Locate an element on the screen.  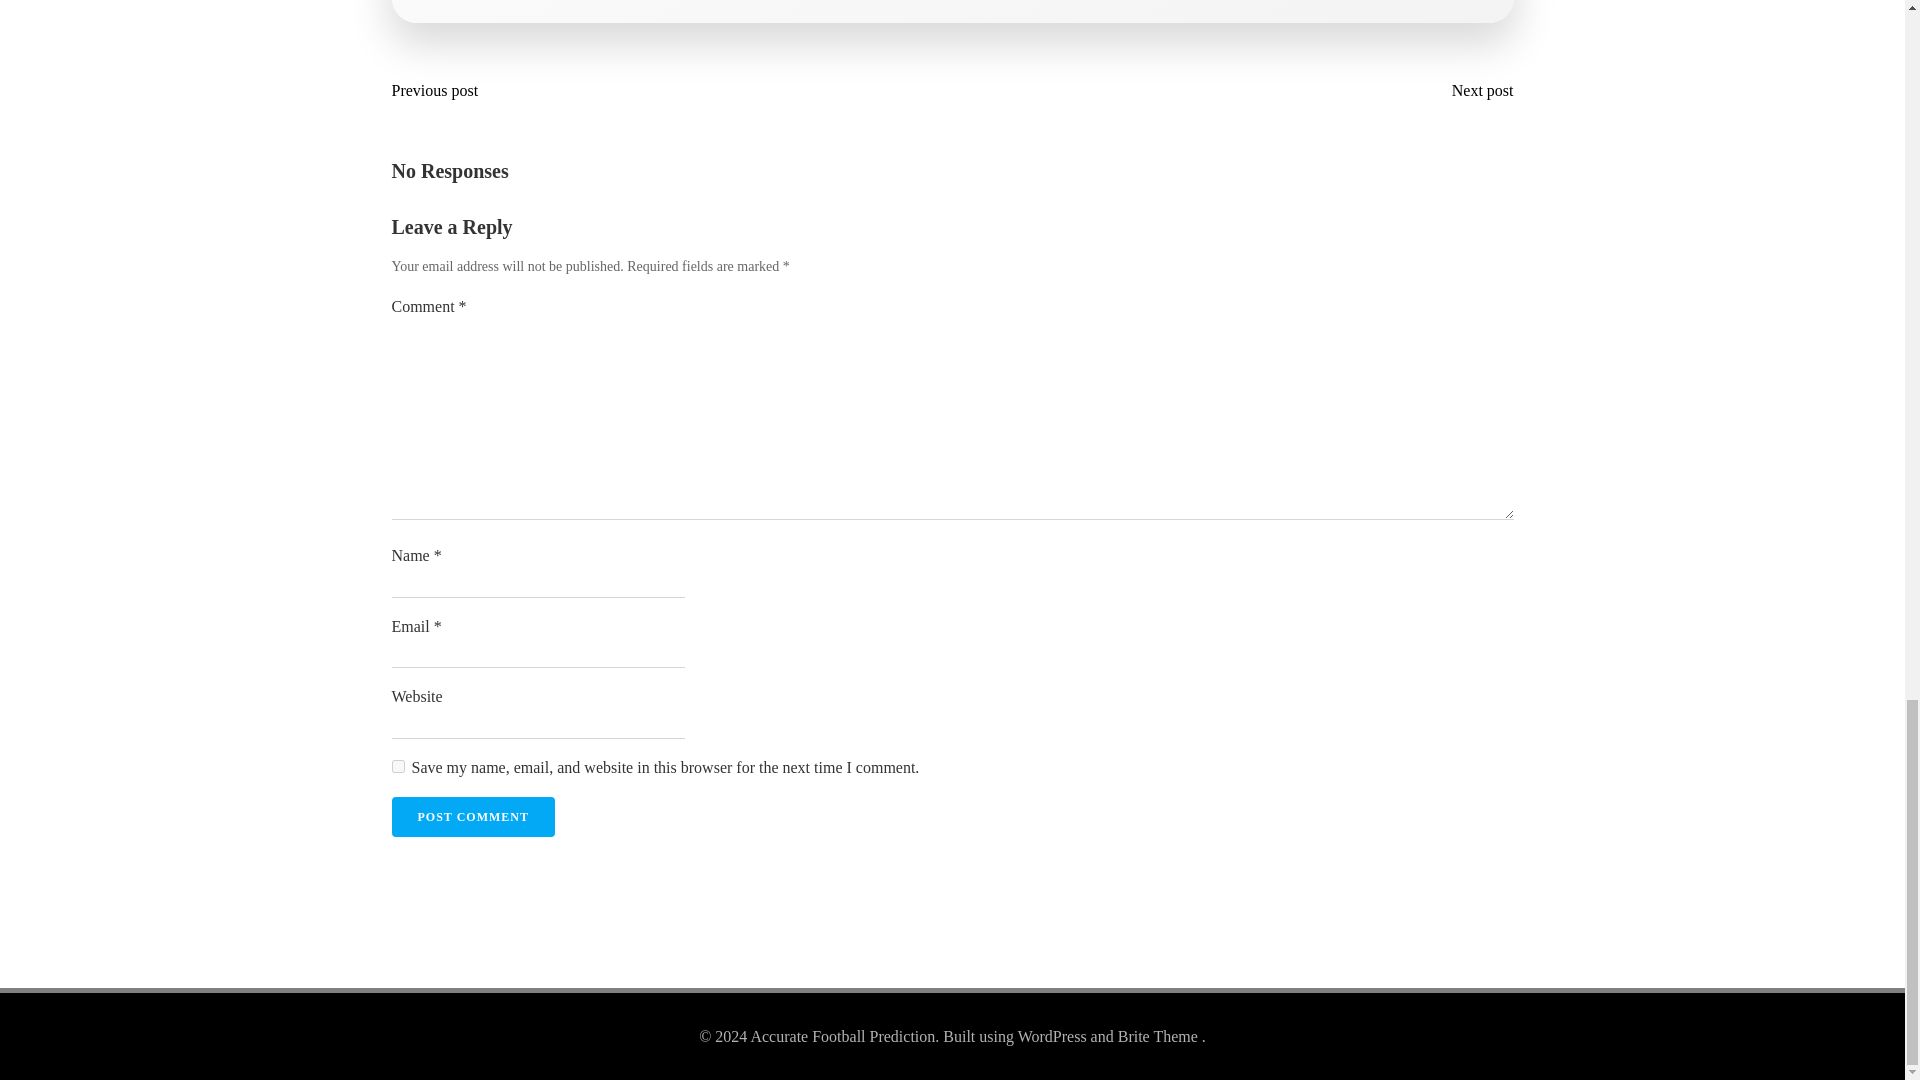
Previous post is located at coordinates (440, 90).